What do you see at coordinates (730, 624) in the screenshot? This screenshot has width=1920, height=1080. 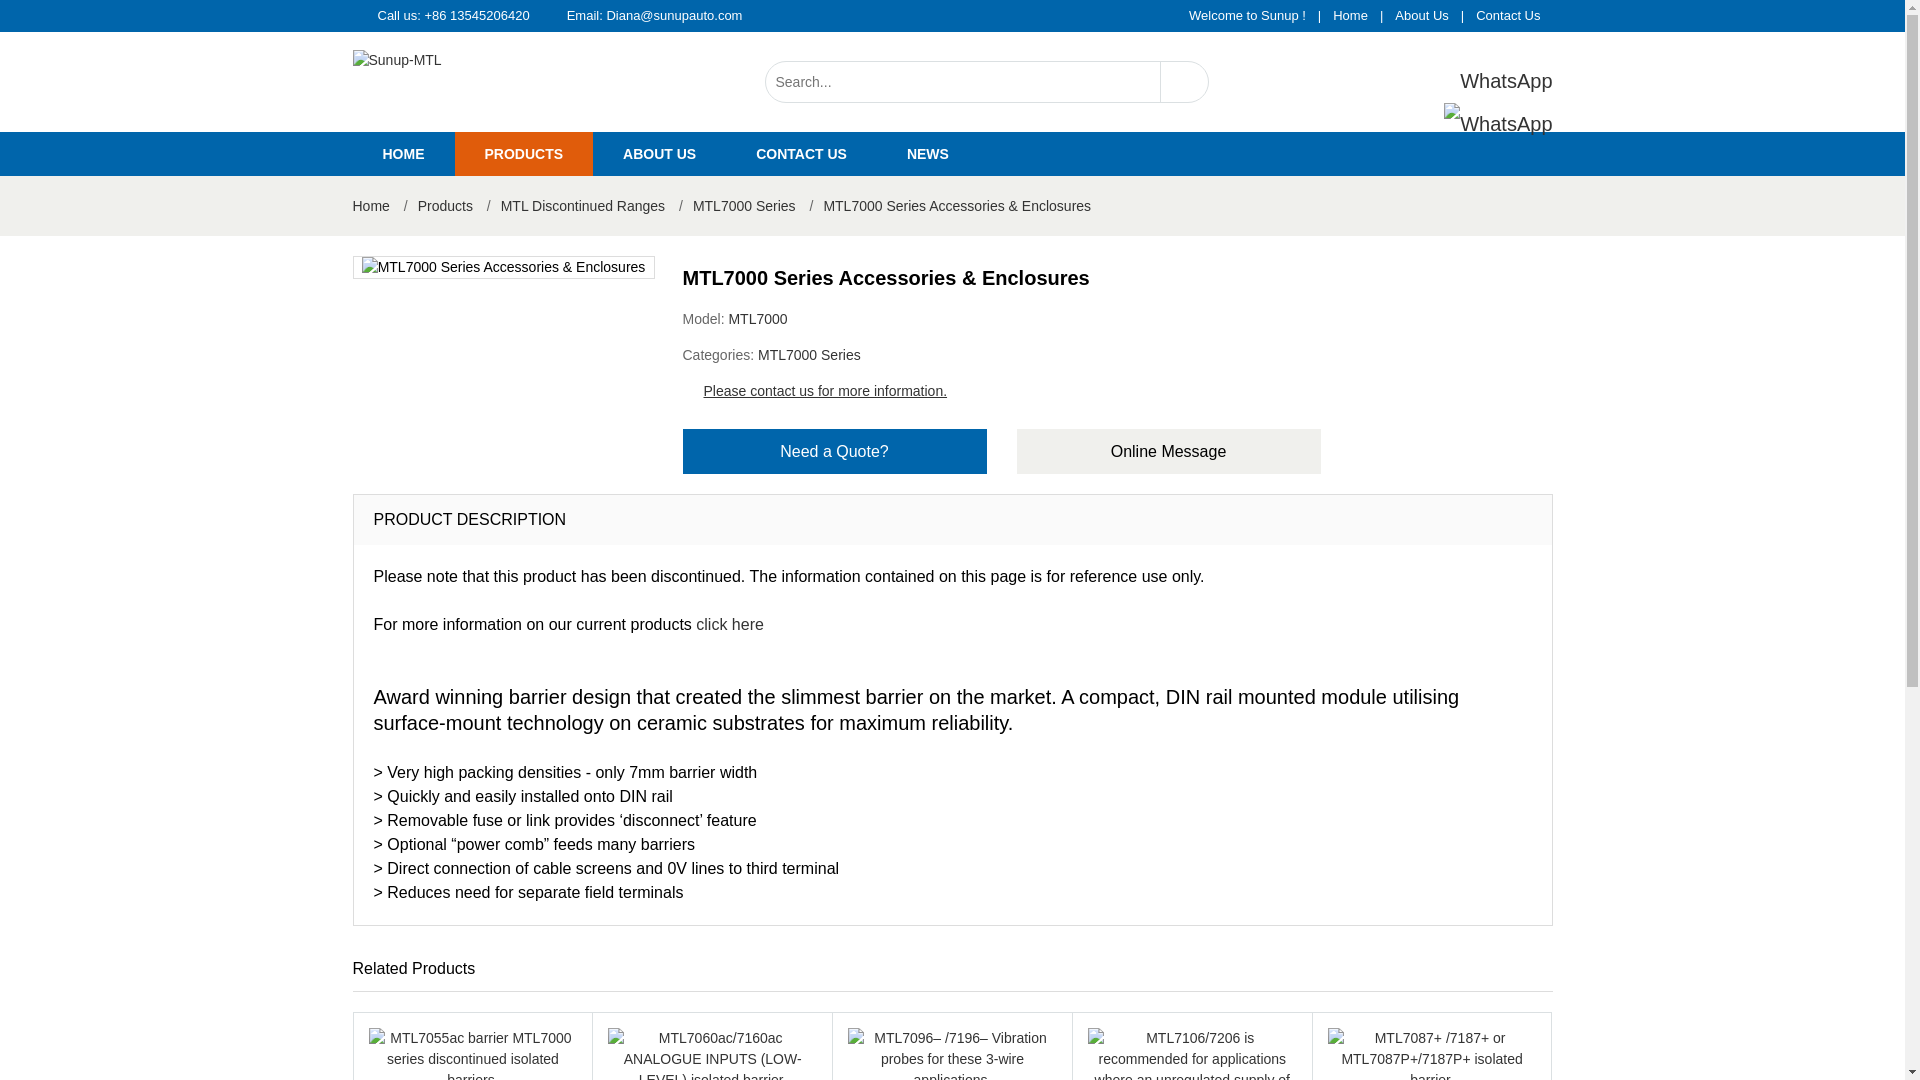 I see `Products` at bounding box center [730, 624].